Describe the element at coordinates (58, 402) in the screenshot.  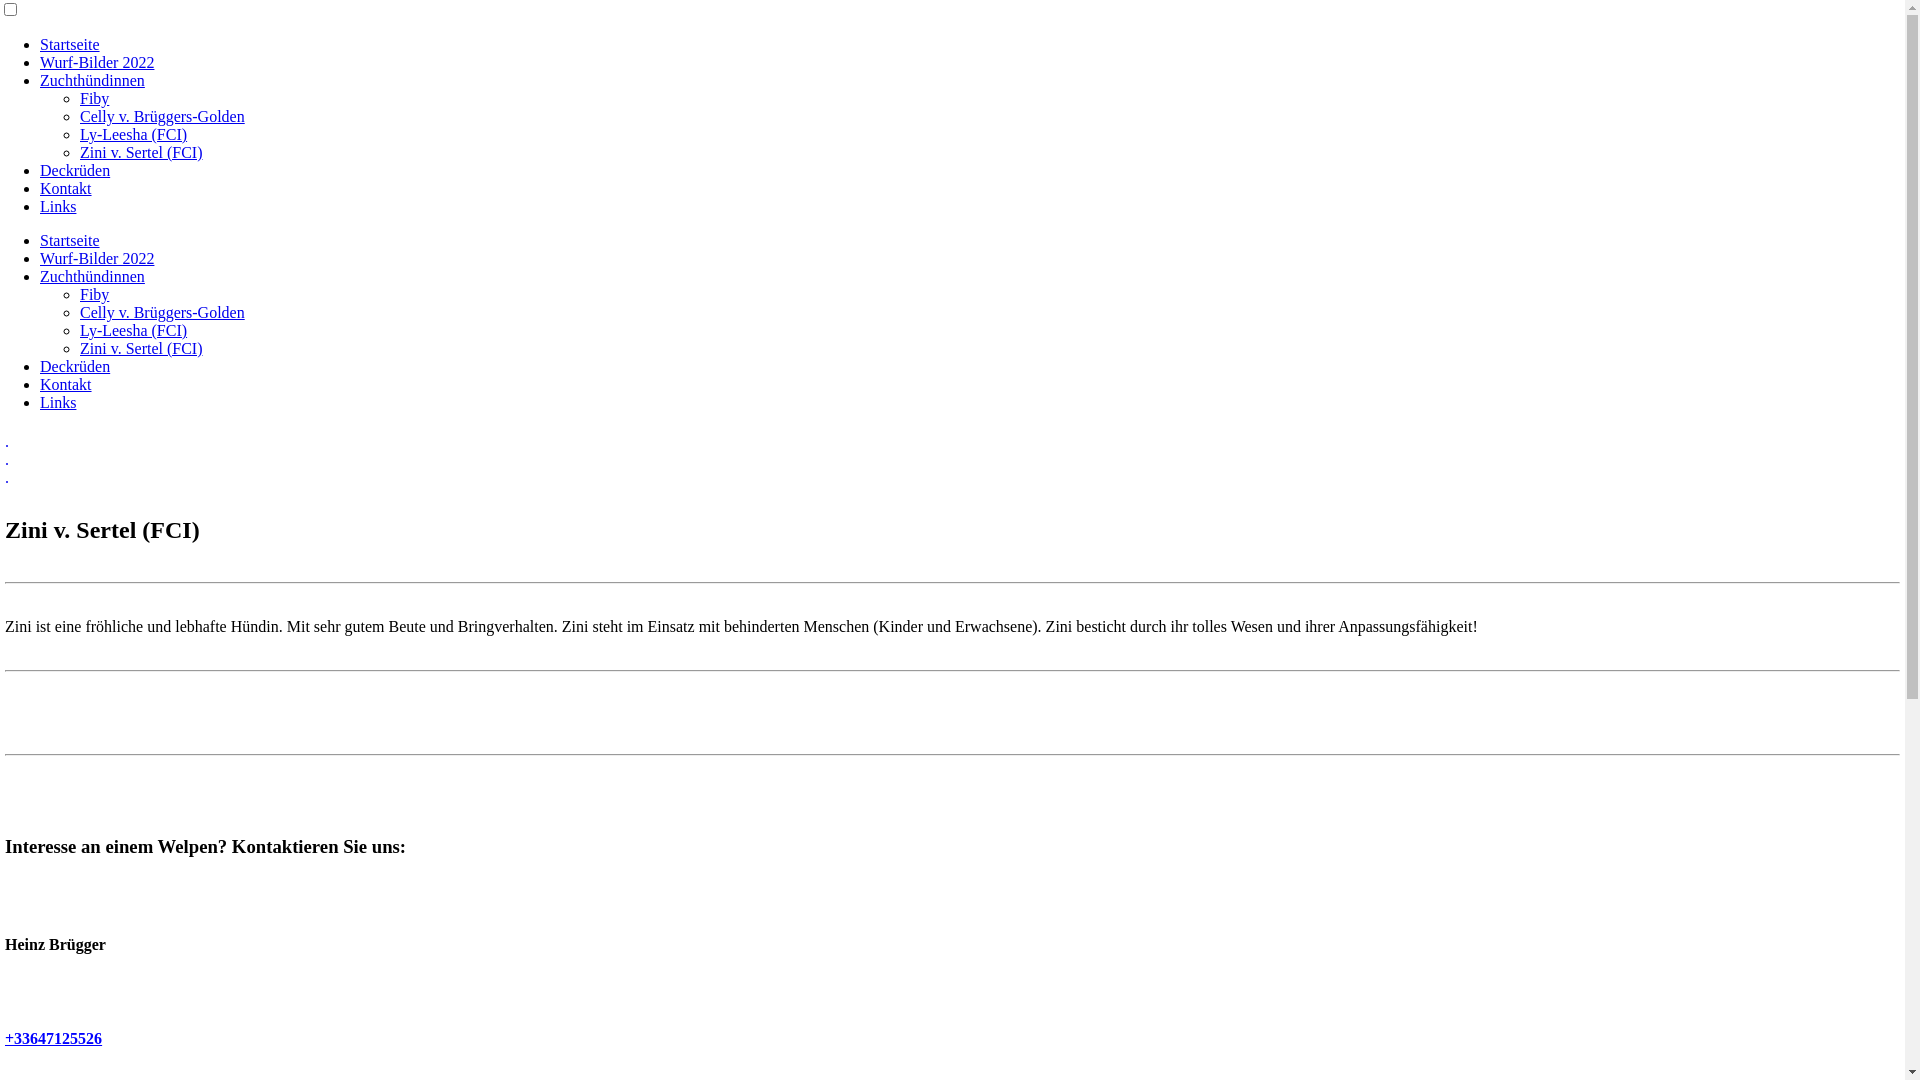
I see `Links` at that location.